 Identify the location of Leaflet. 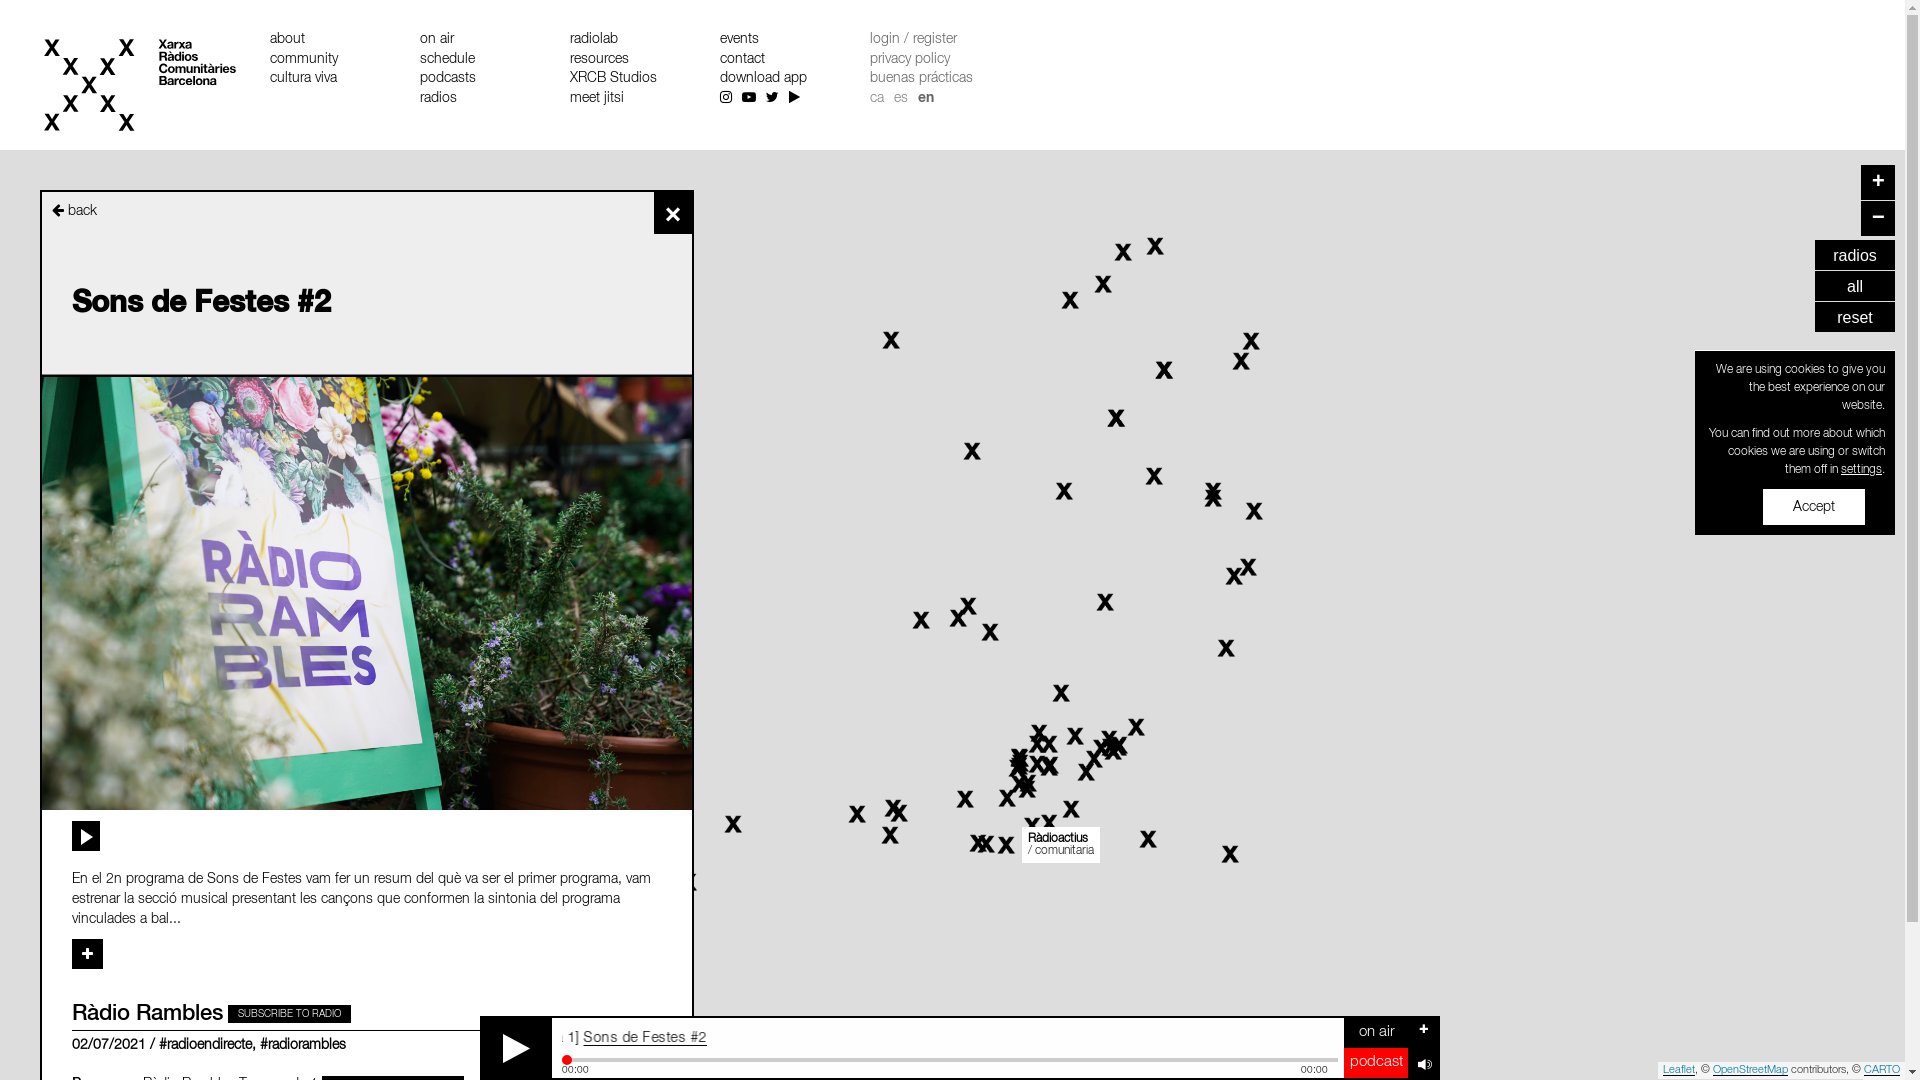
(1679, 1070).